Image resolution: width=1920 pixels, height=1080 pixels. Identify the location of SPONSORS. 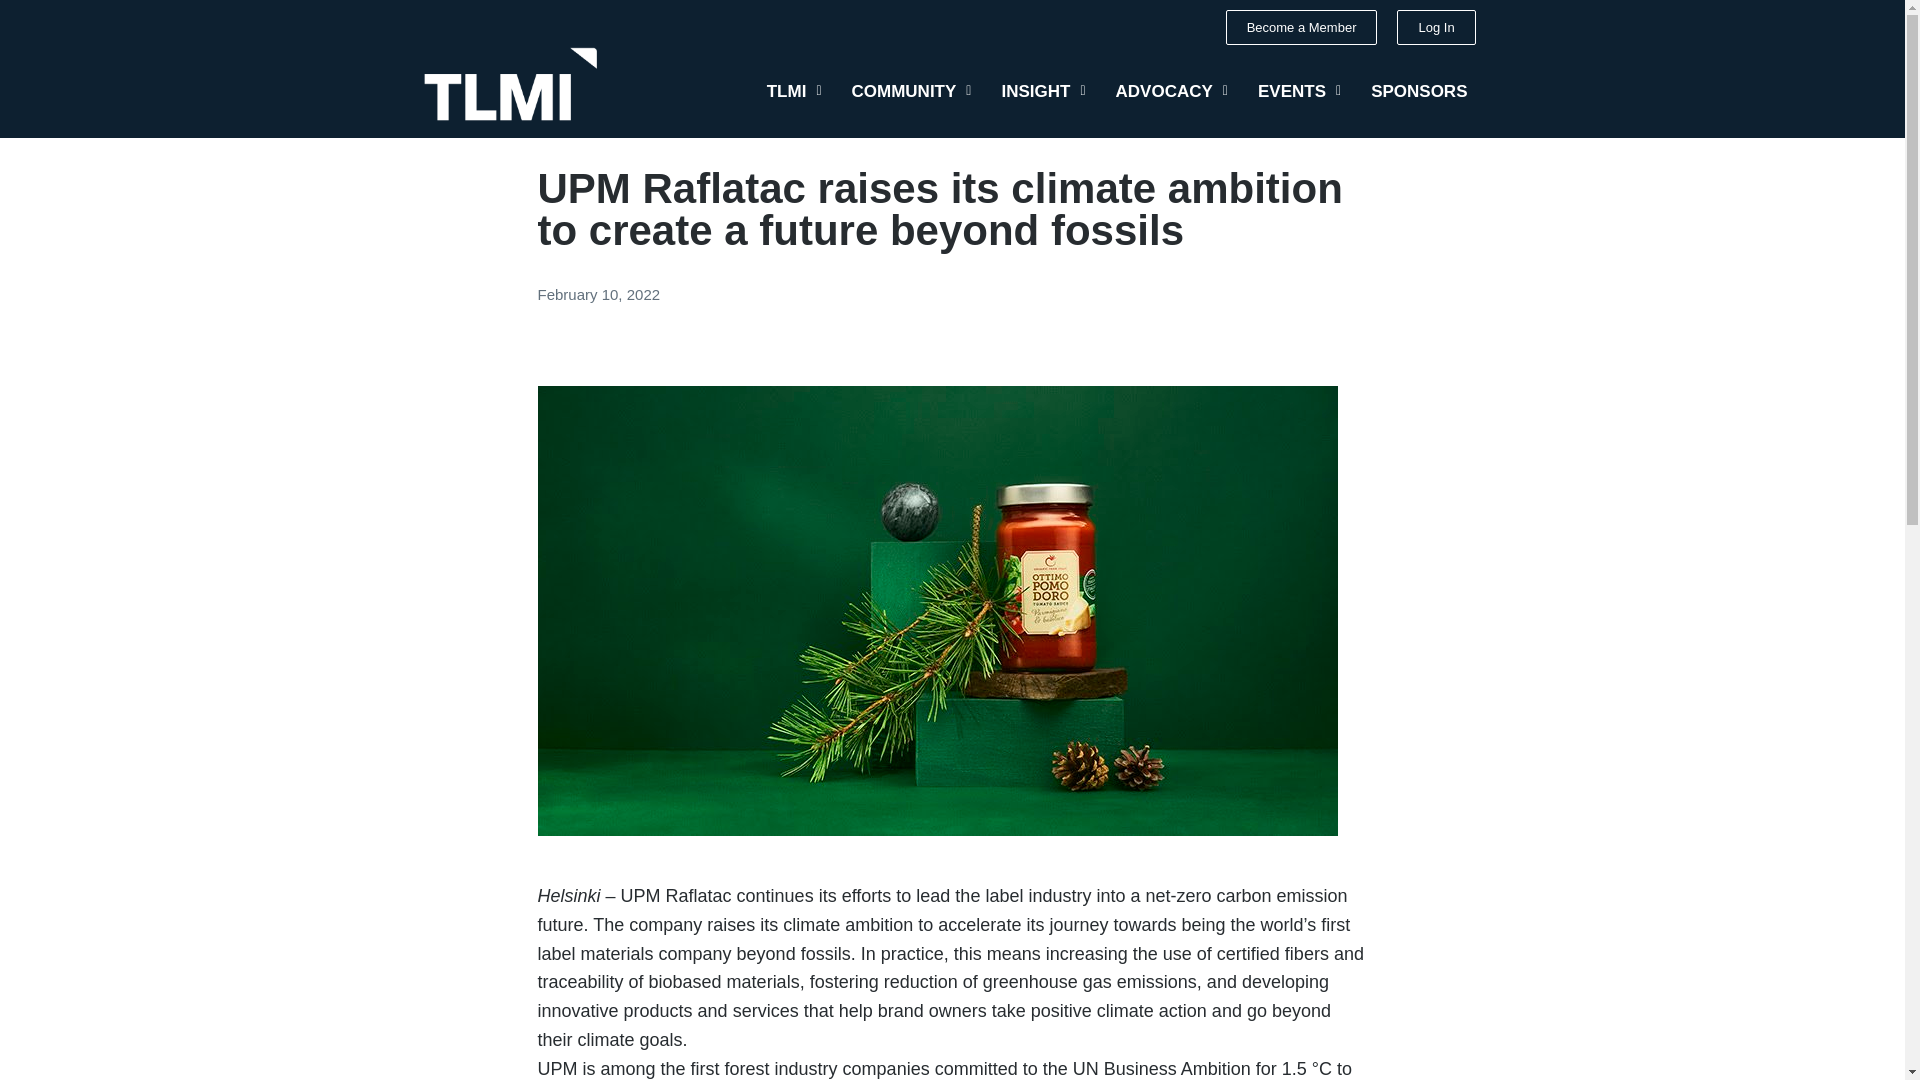
(1418, 91).